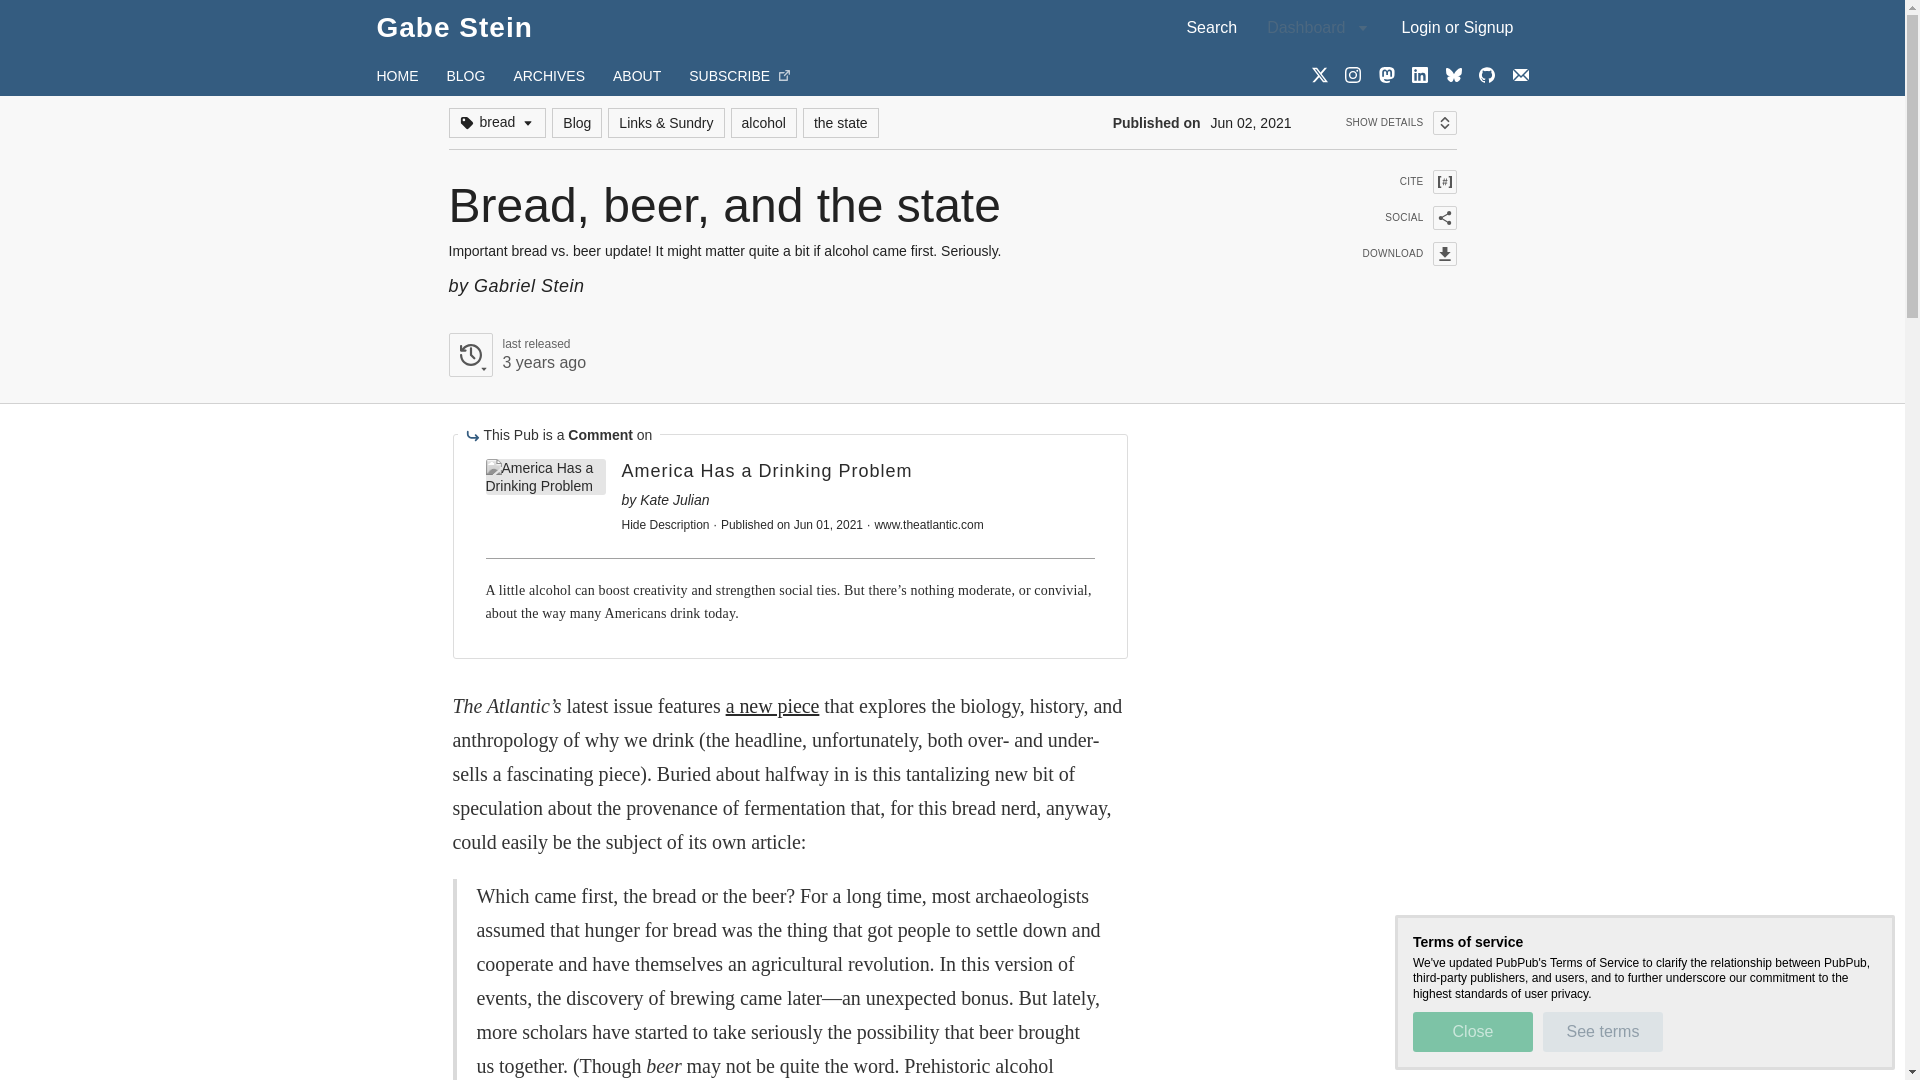 This screenshot has width=1920, height=1080. What do you see at coordinates (840, 123) in the screenshot?
I see `2021-06-02 00:04` at bounding box center [840, 123].